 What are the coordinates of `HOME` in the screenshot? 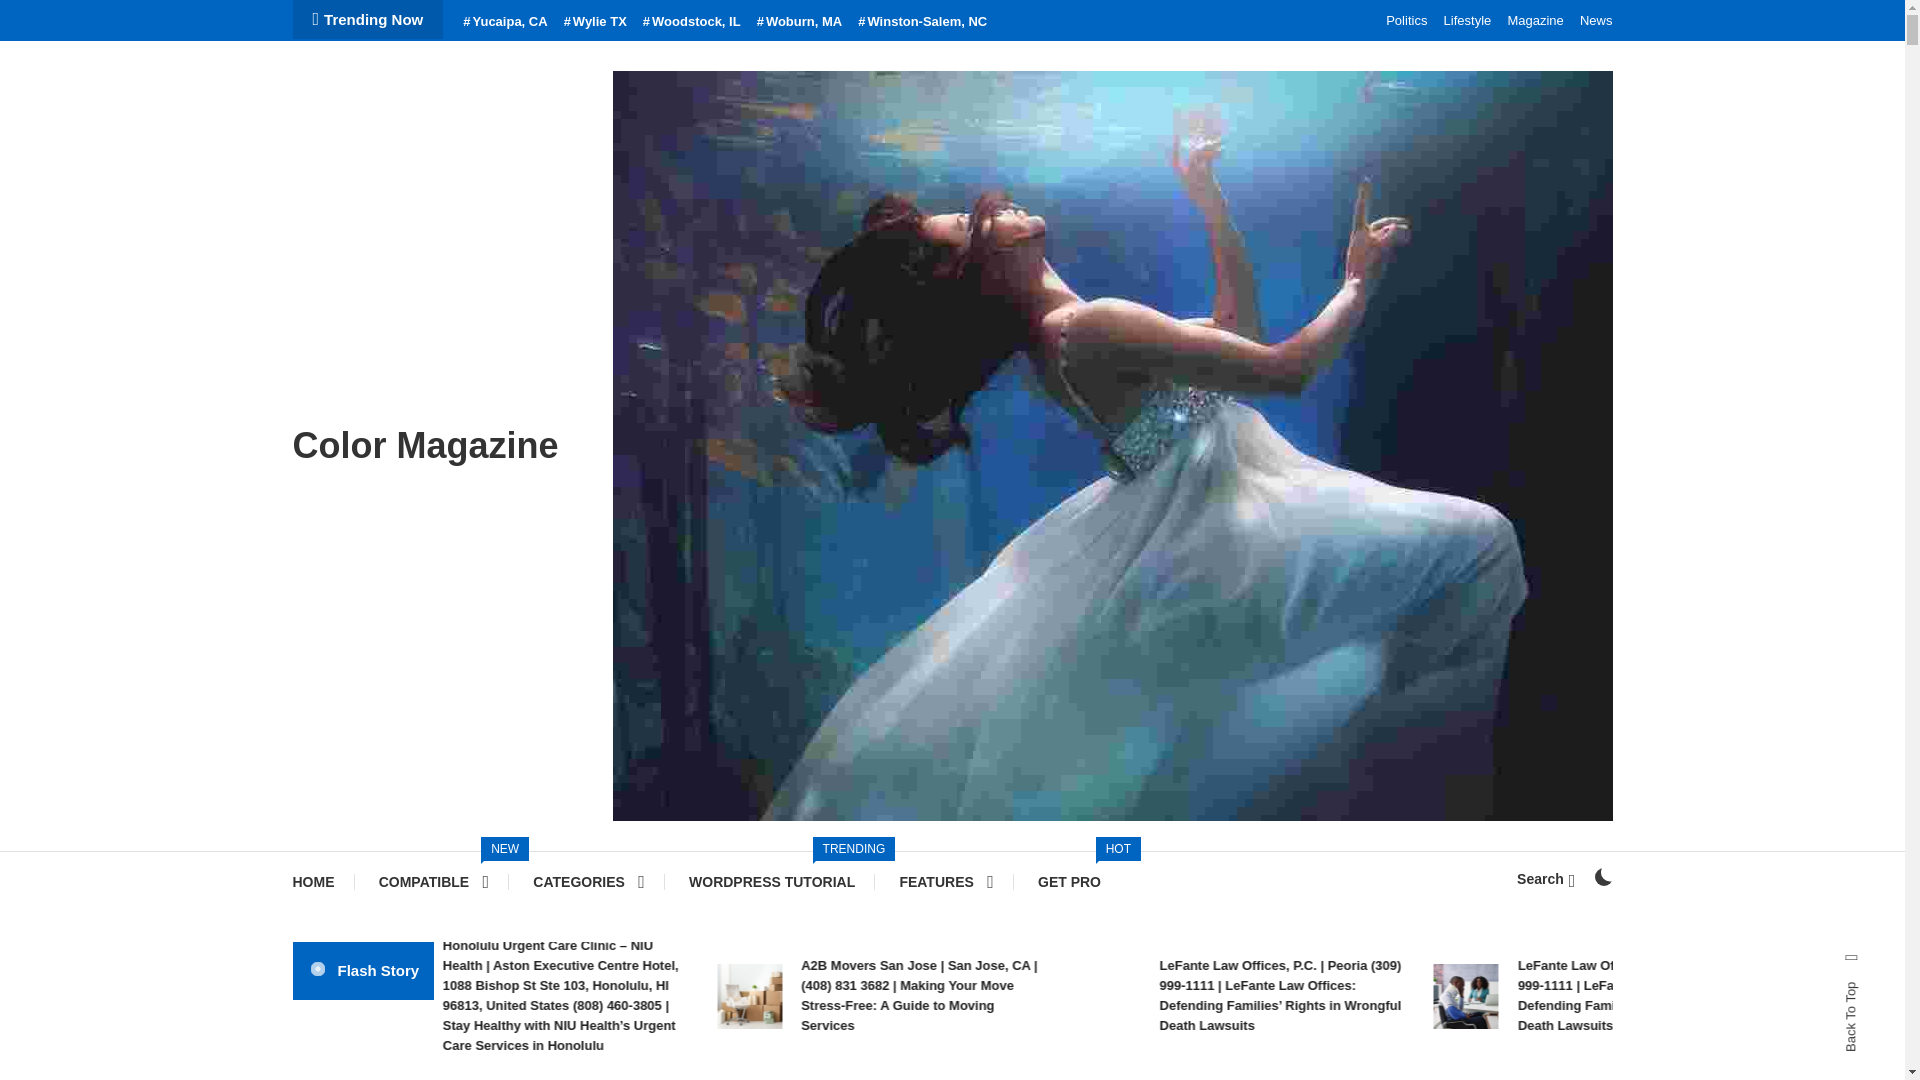 It's located at (322, 882).